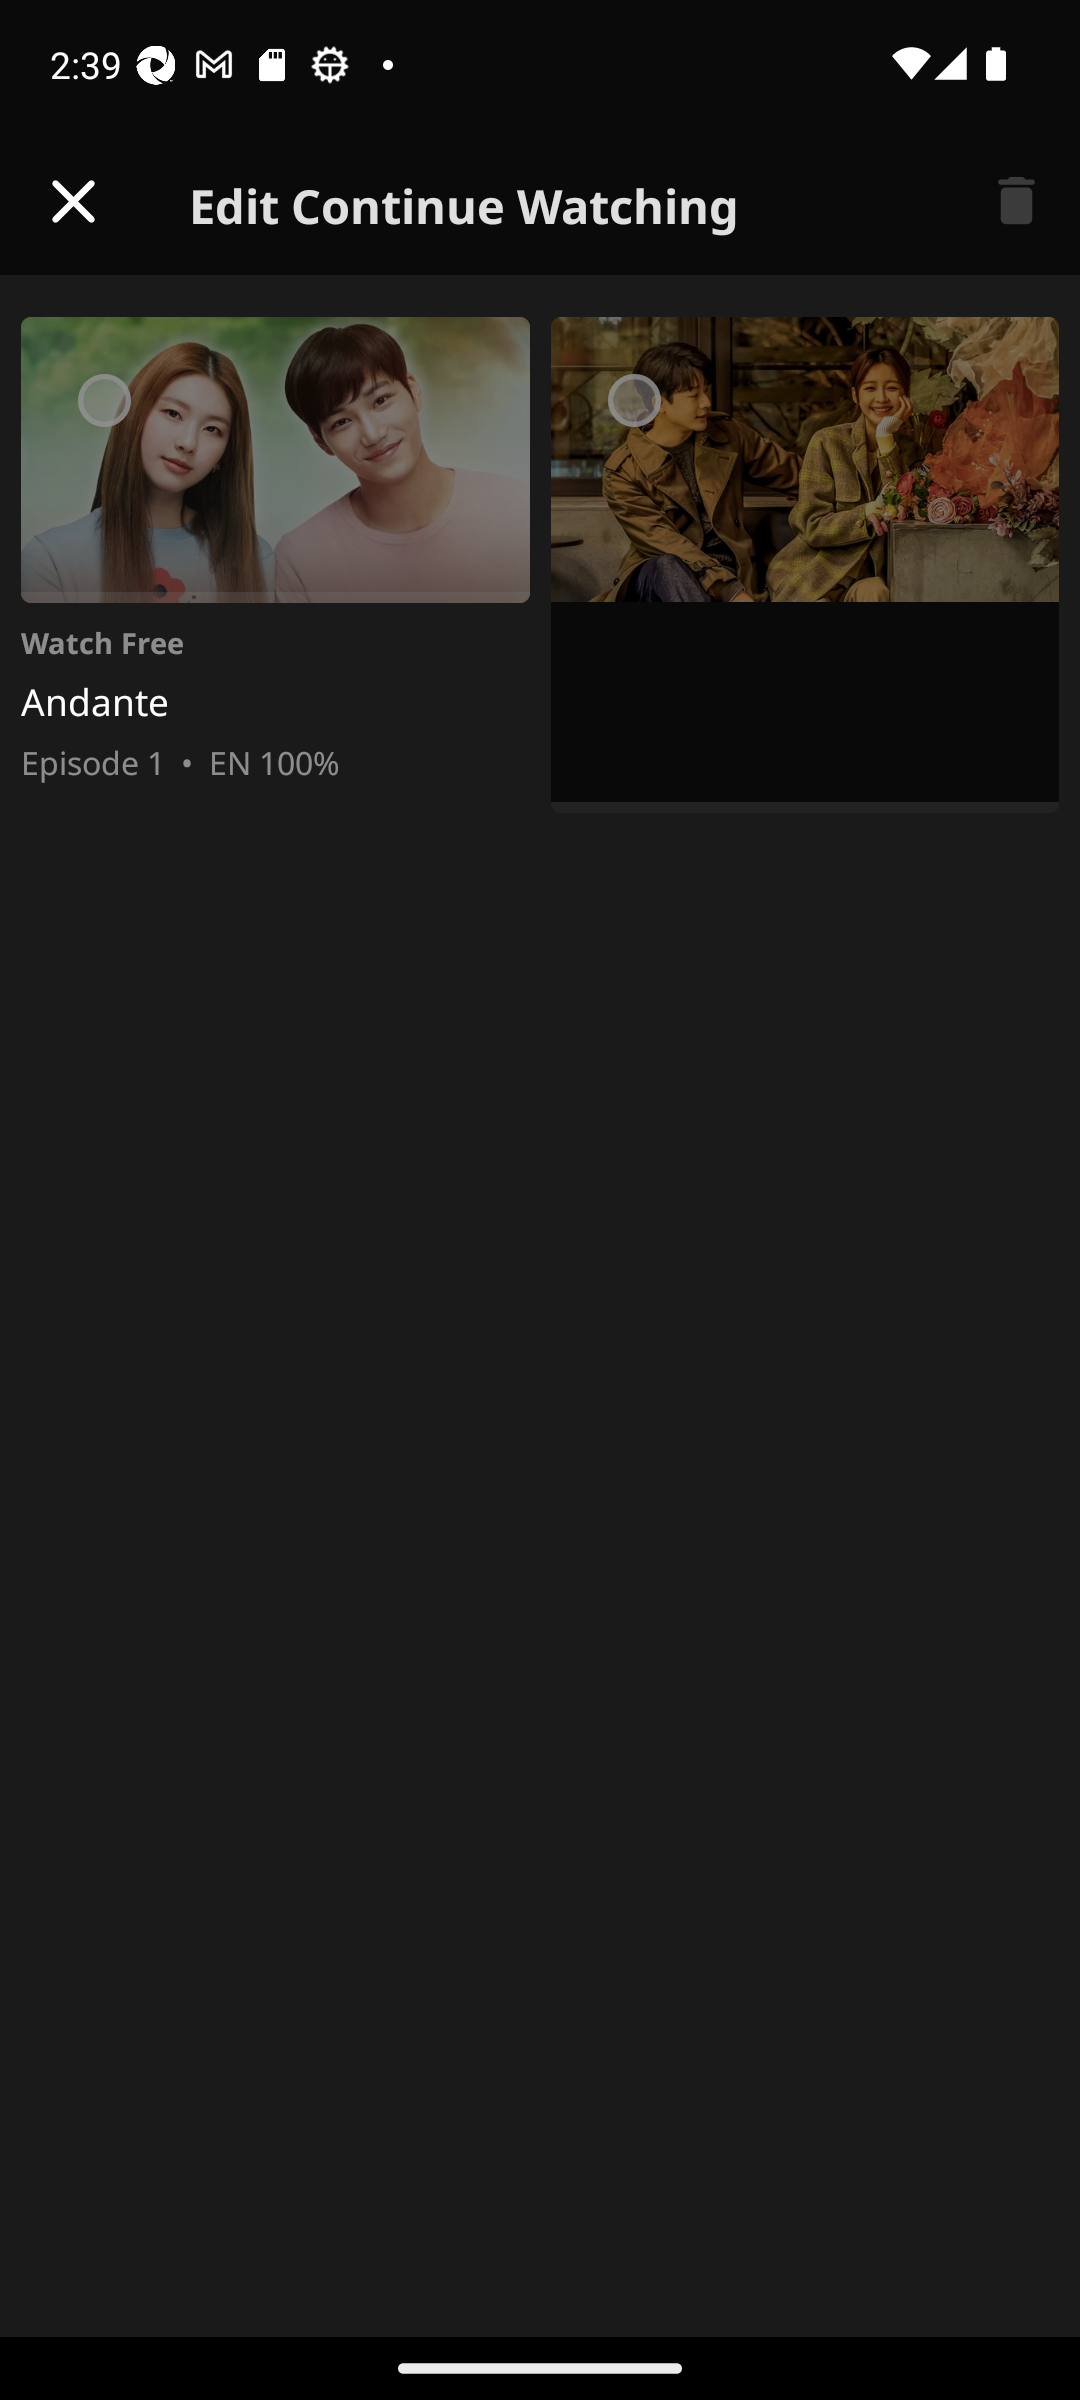  Describe the element at coordinates (73, 202) in the screenshot. I see `Done` at that location.